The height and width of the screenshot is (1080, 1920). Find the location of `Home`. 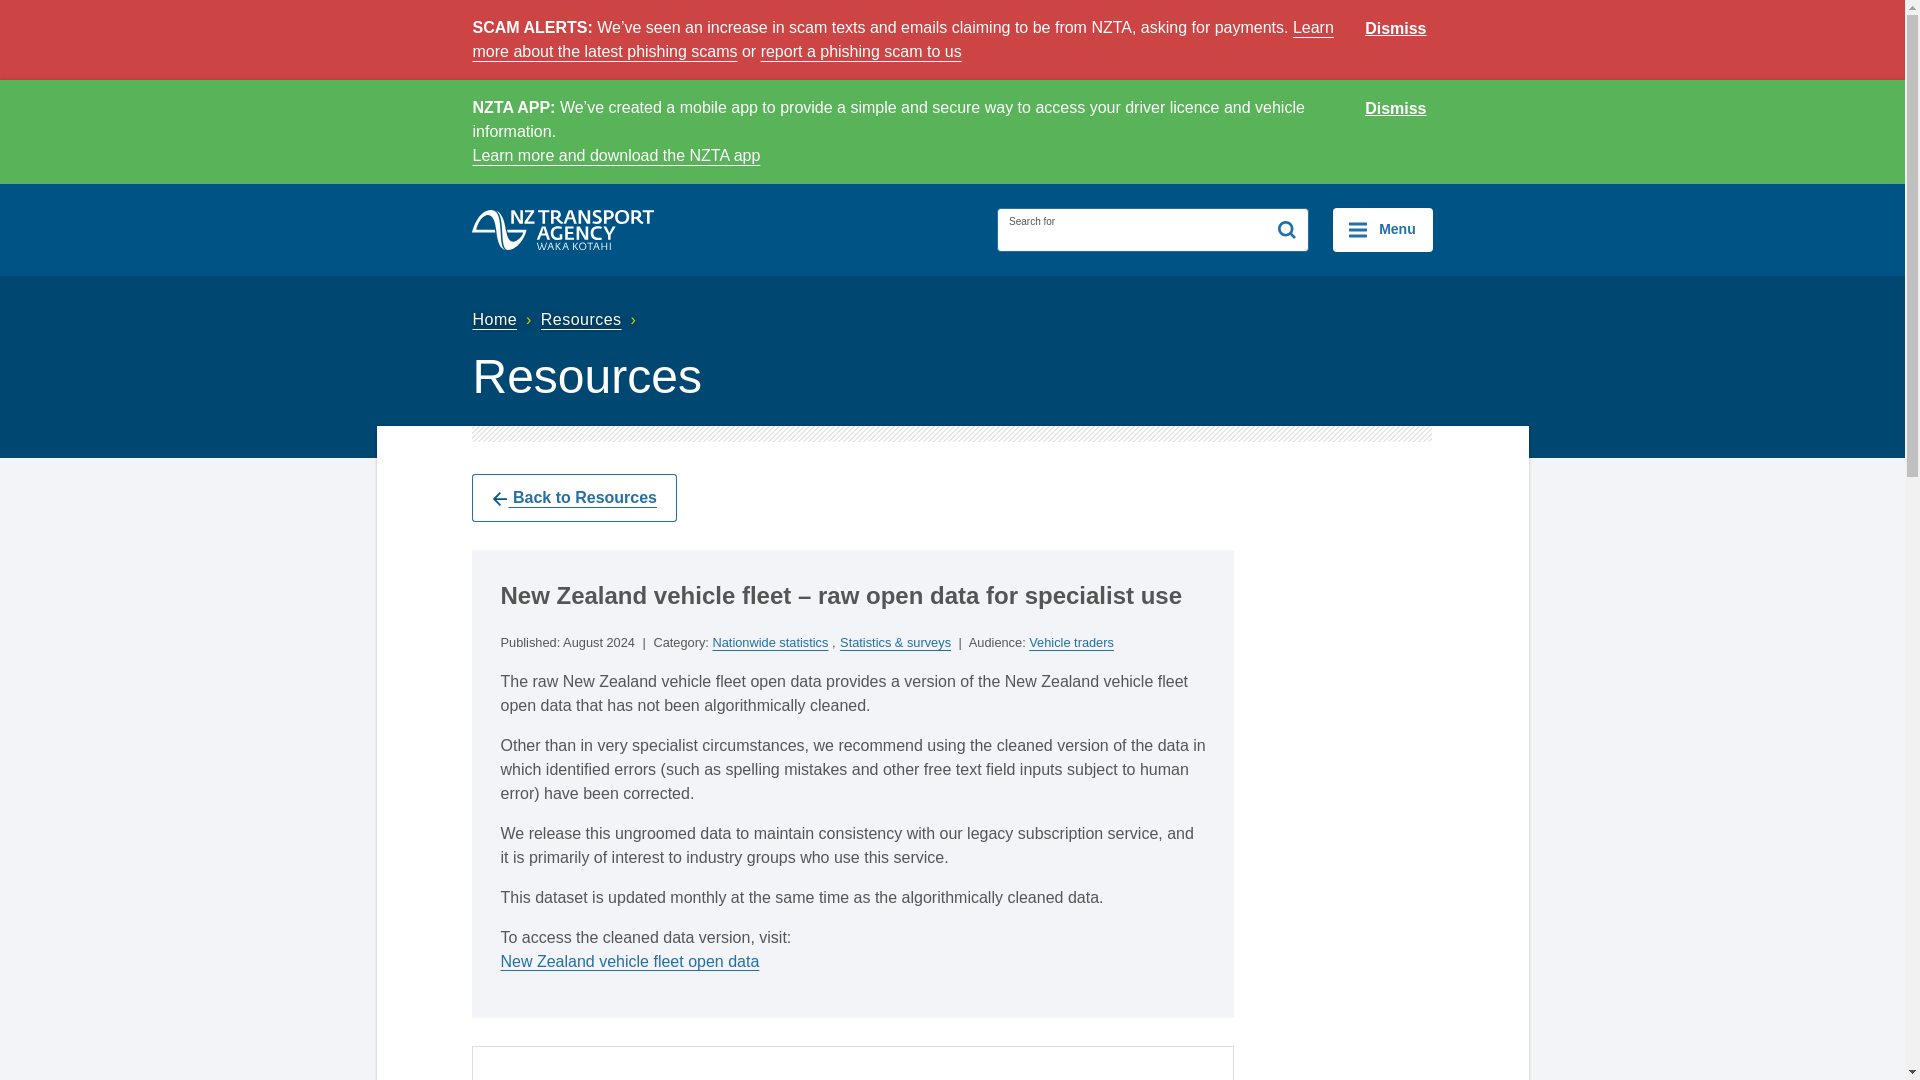

Home is located at coordinates (504, 320).